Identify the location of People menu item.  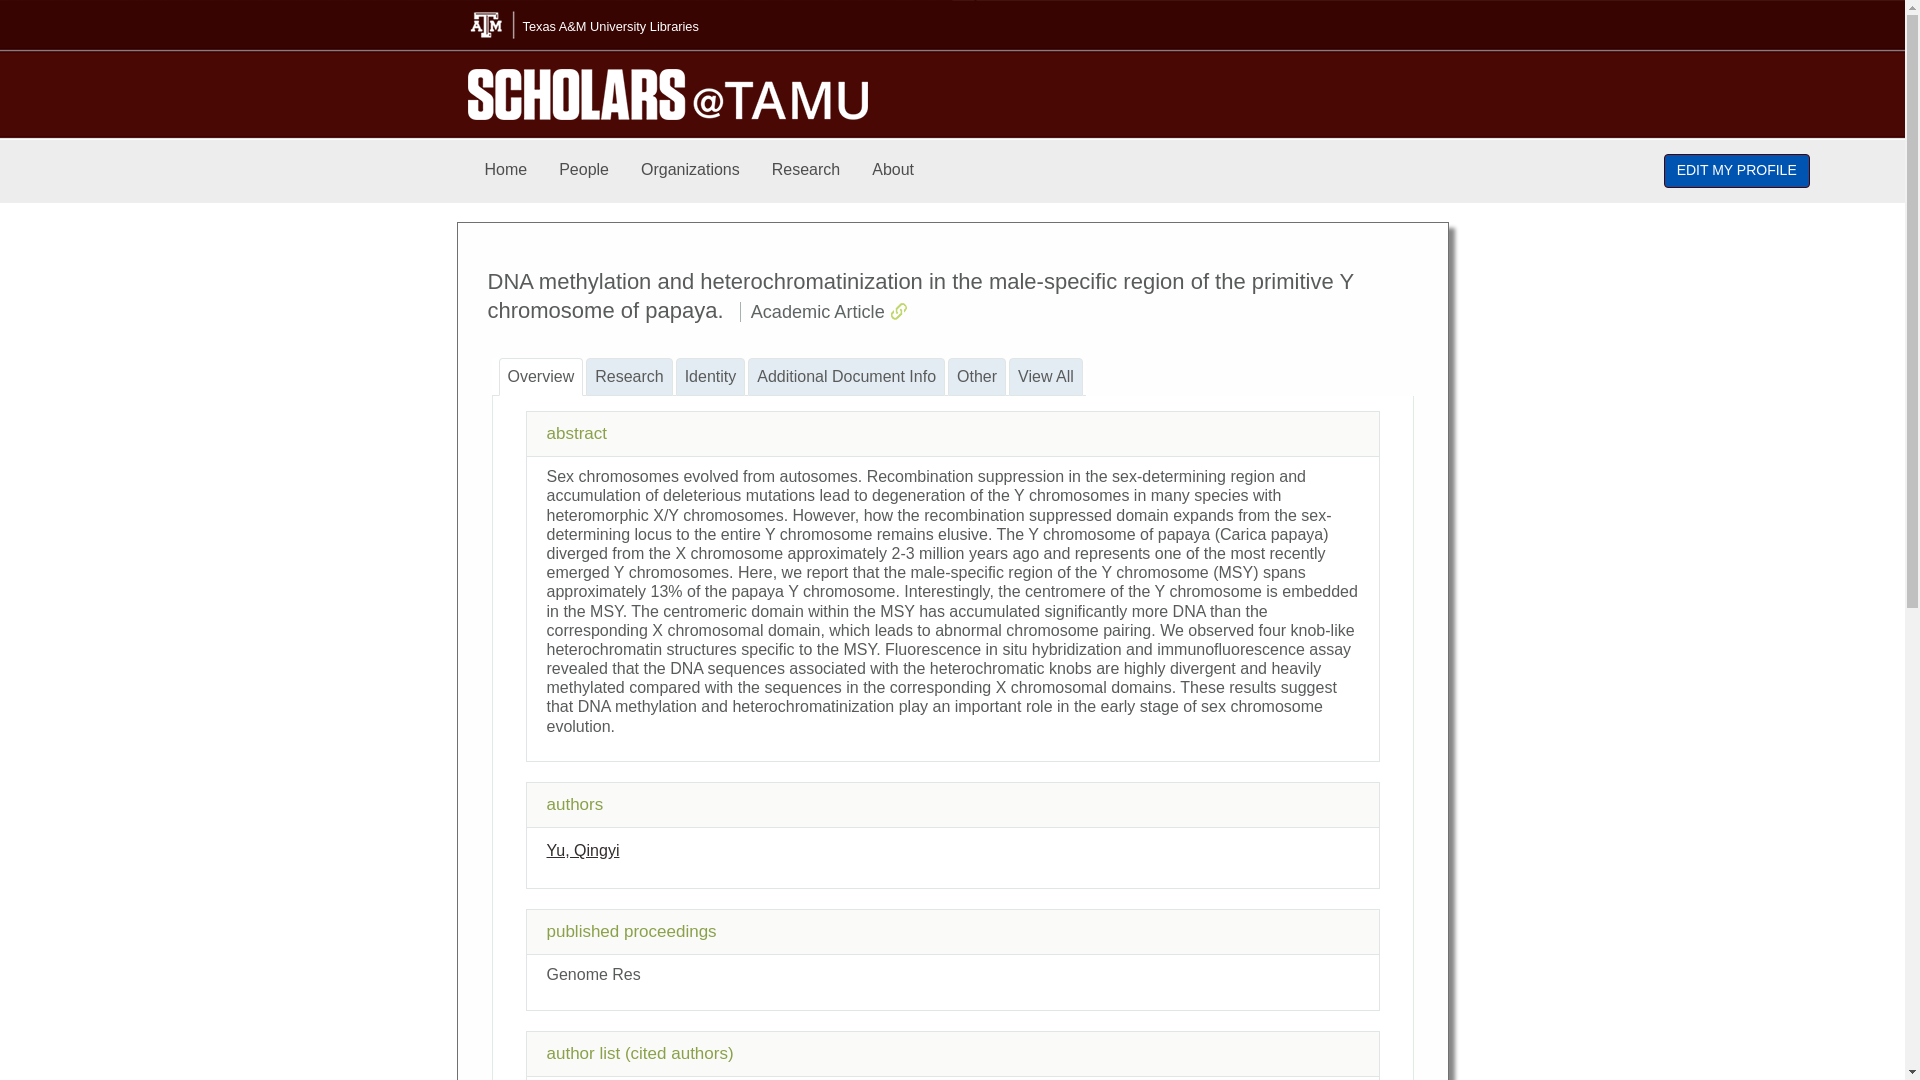
(584, 170).